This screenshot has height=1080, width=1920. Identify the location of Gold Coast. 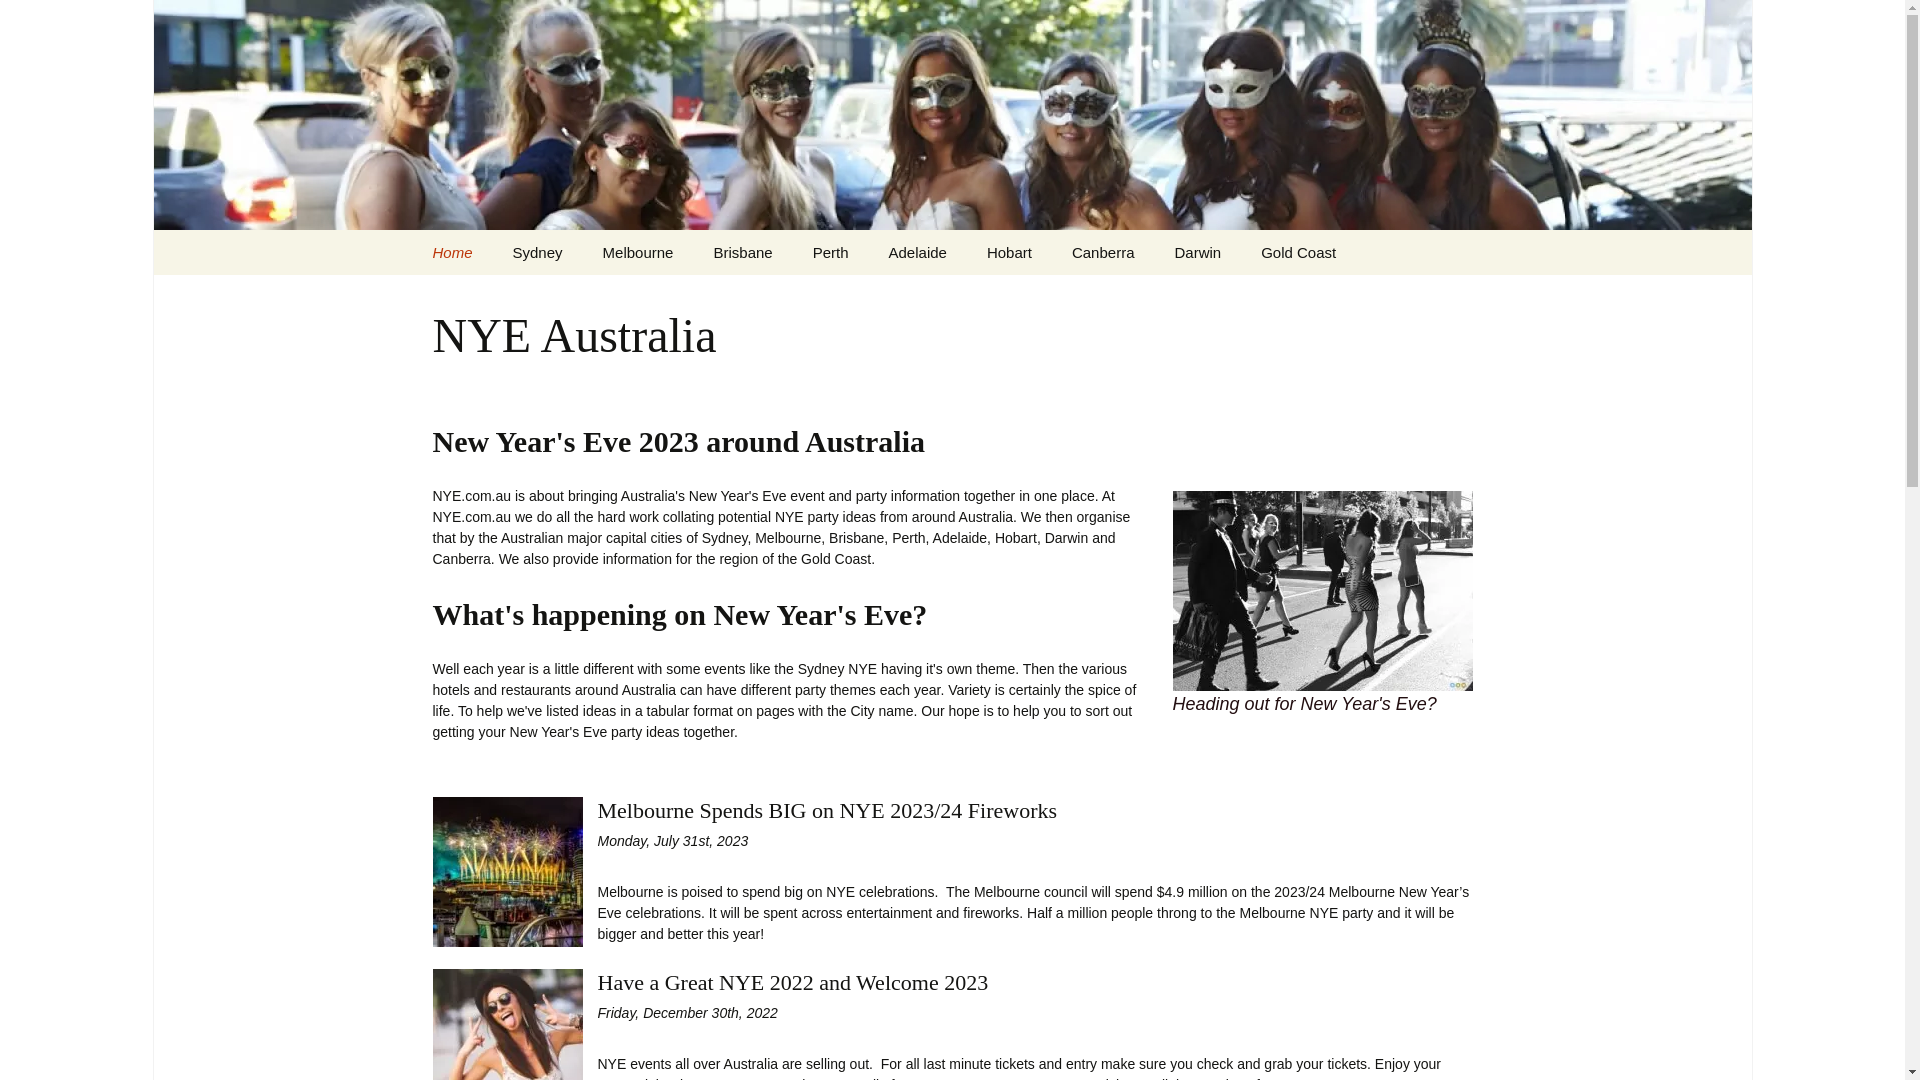
(1298, 252).